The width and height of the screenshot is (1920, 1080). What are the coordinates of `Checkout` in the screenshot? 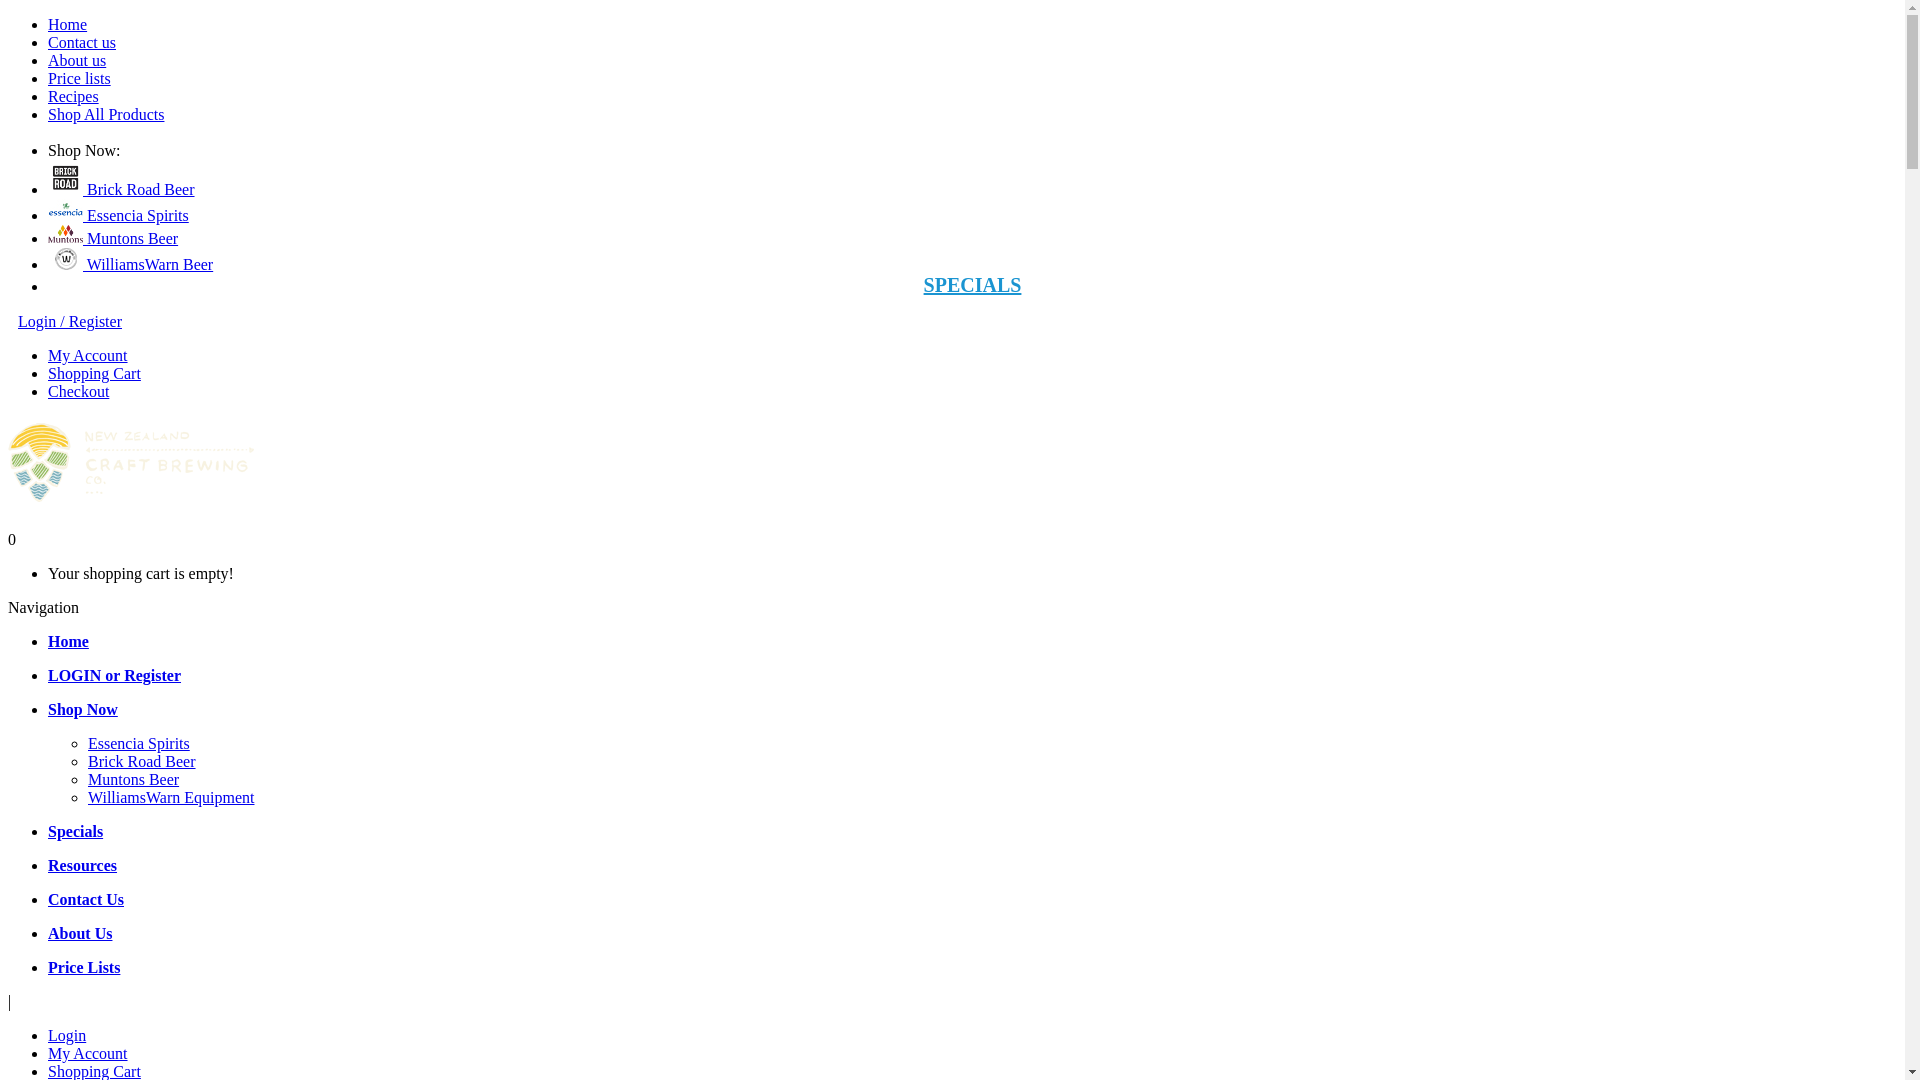 It's located at (78, 392).